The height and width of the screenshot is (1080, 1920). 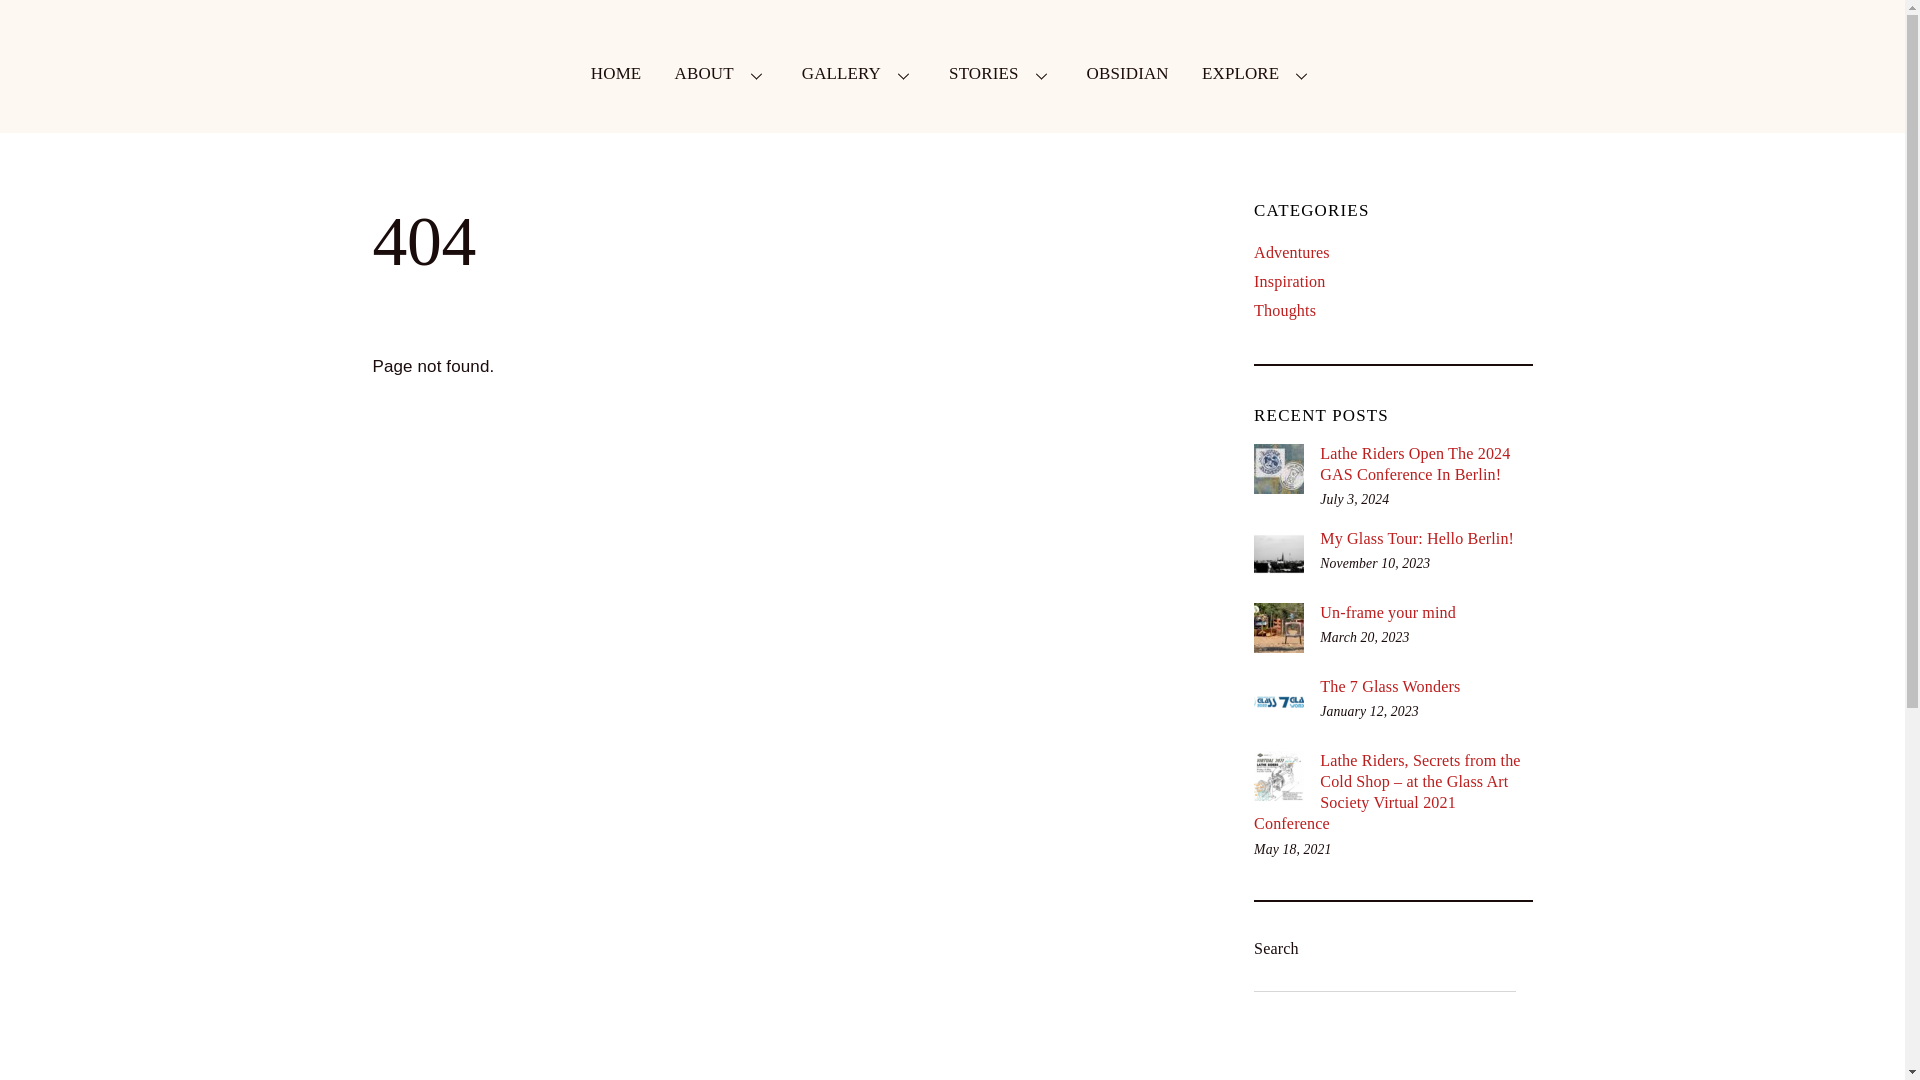 What do you see at coordinates (1258, 74) in the screenshot?
I see `EXPLORE` at bounding box center [1258, 74].